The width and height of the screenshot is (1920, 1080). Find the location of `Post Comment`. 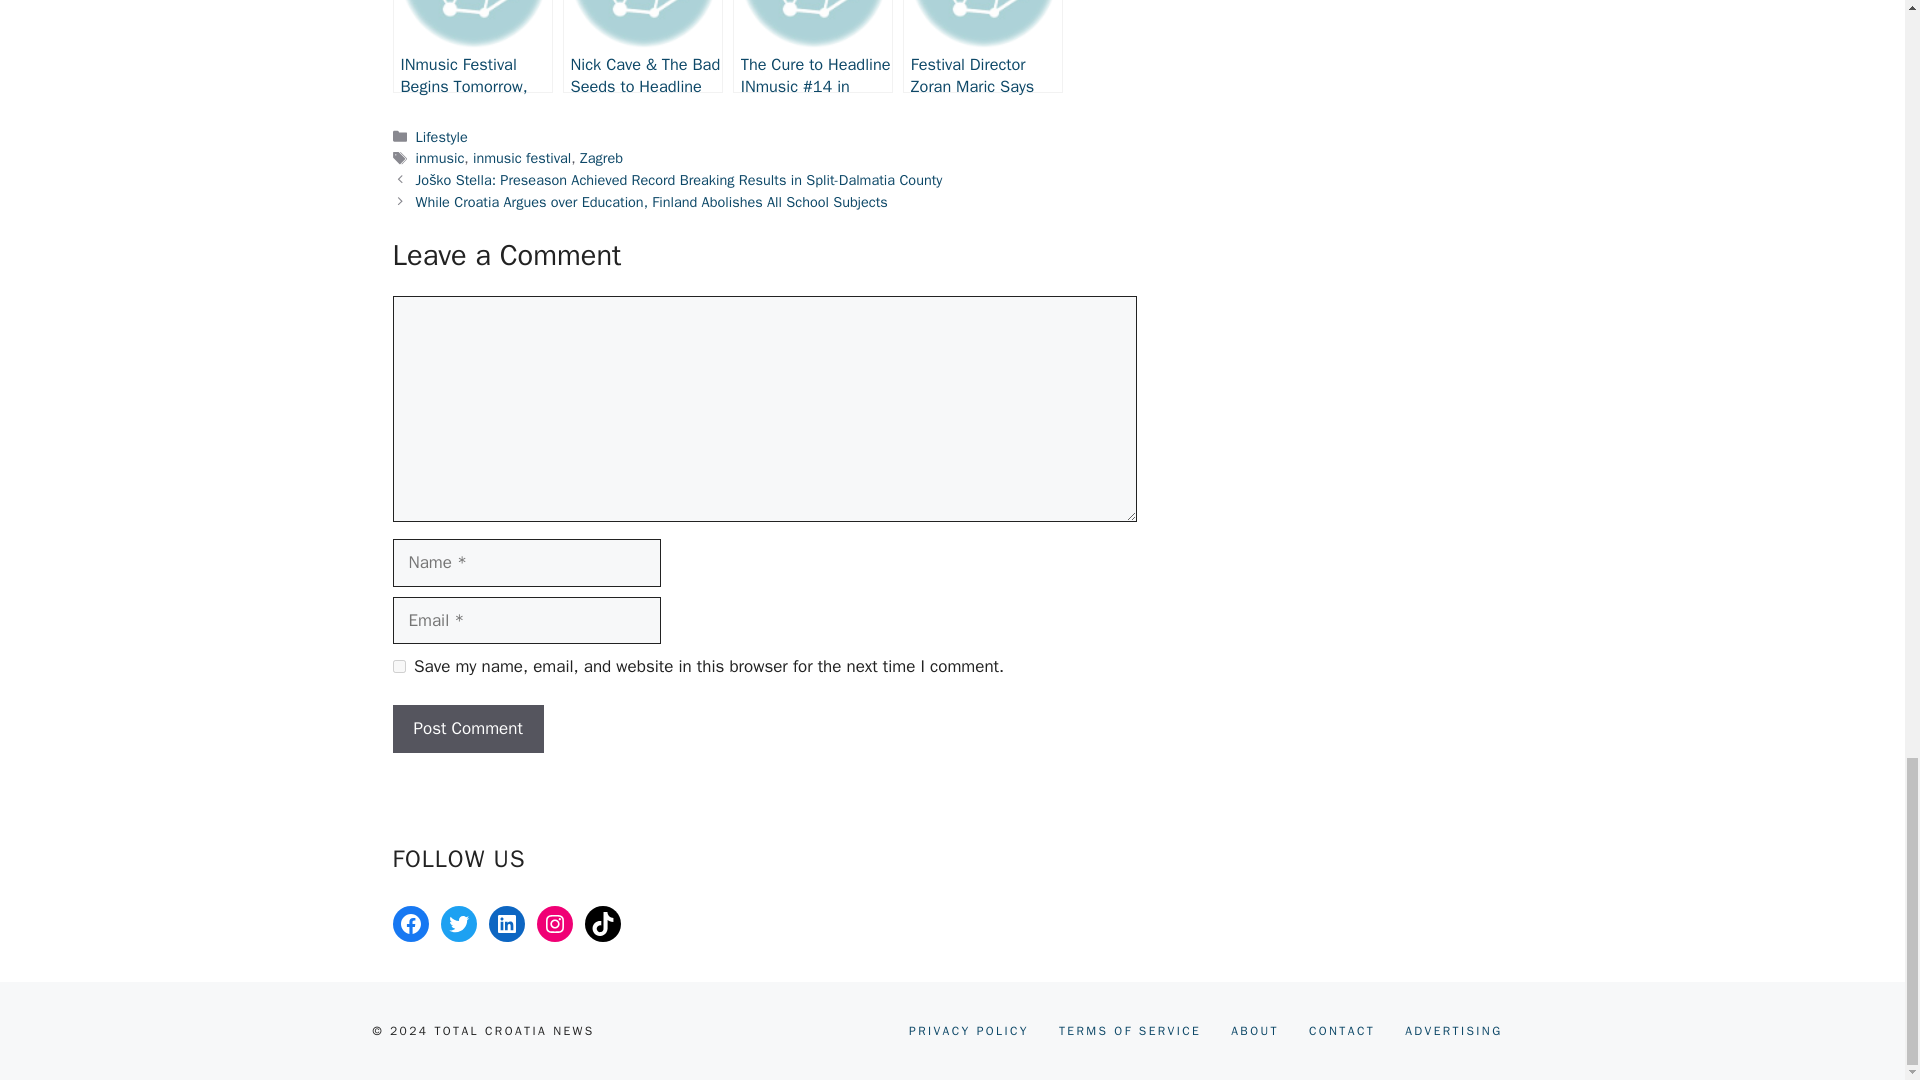

Post Comment is located at coordinates (467, 728).